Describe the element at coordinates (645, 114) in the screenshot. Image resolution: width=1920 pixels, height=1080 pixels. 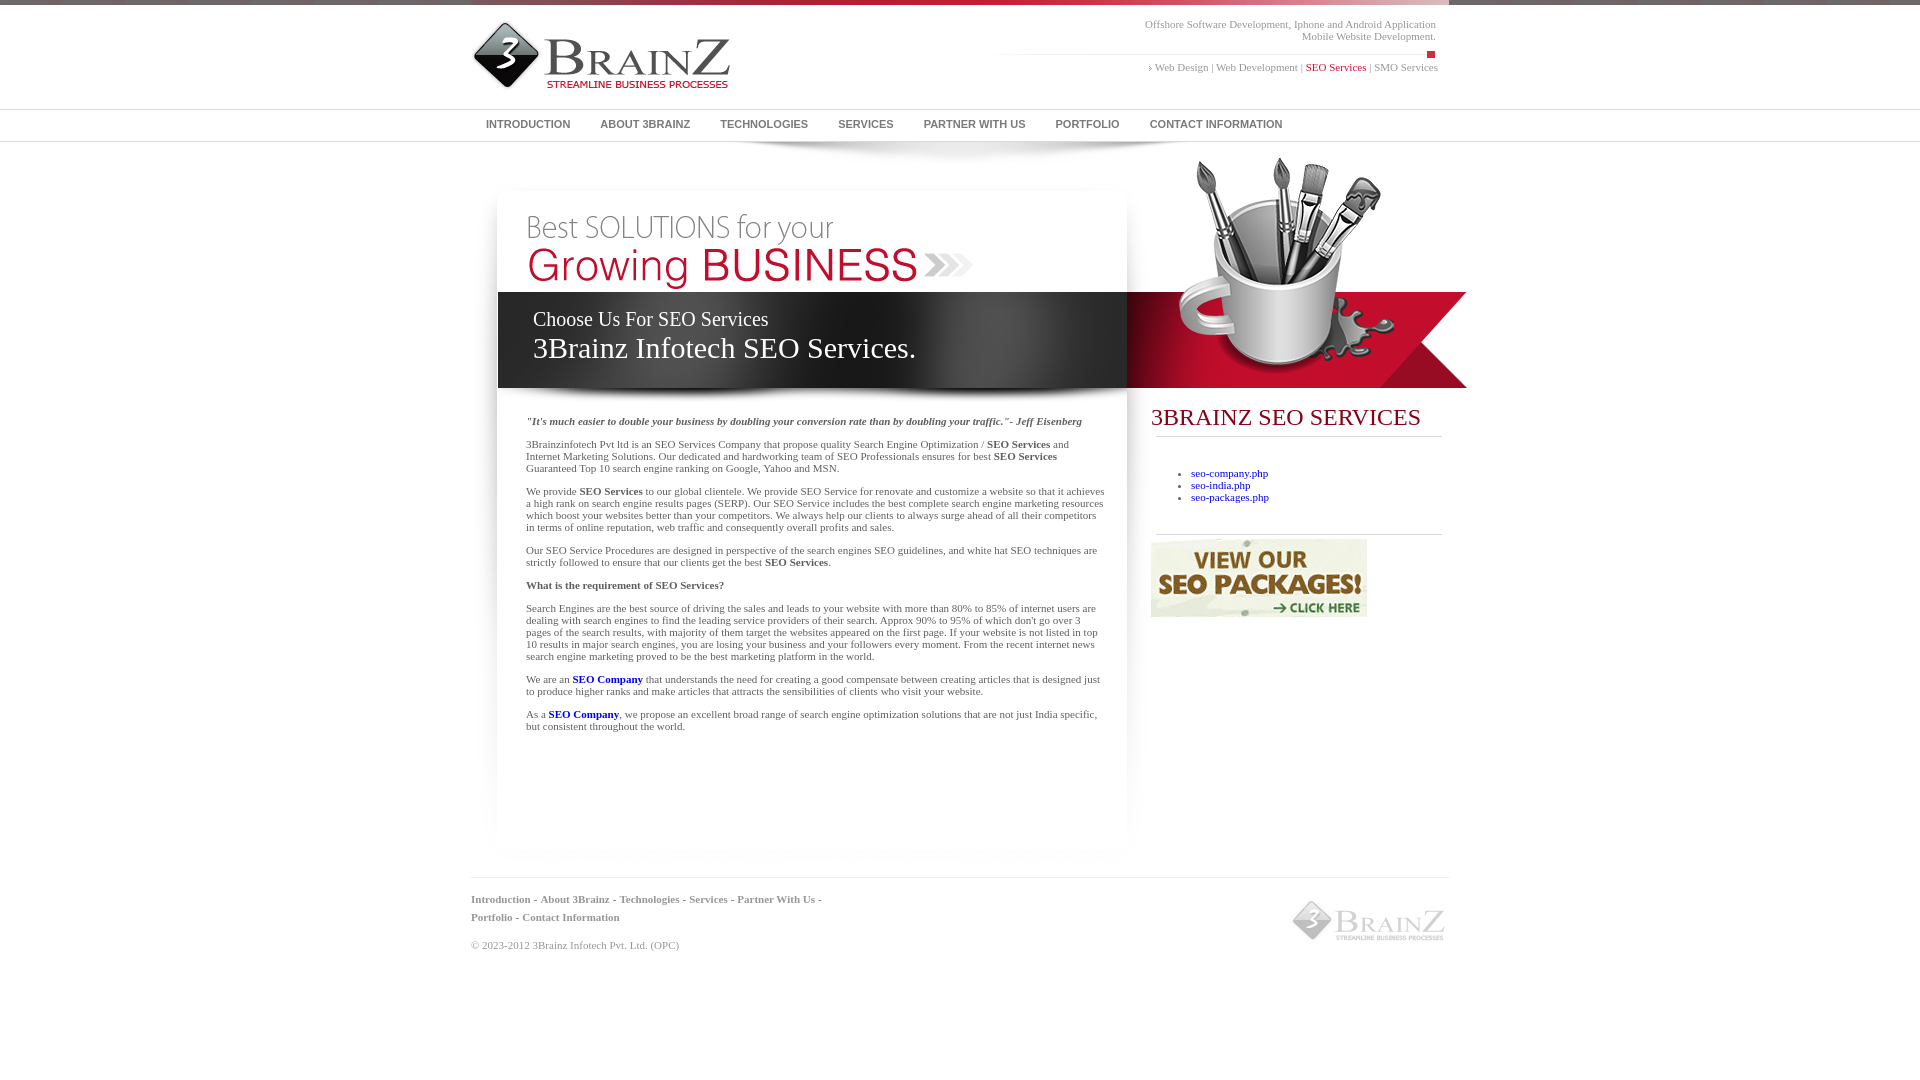
I see `ABOUT 3BRAINZ` at that location.